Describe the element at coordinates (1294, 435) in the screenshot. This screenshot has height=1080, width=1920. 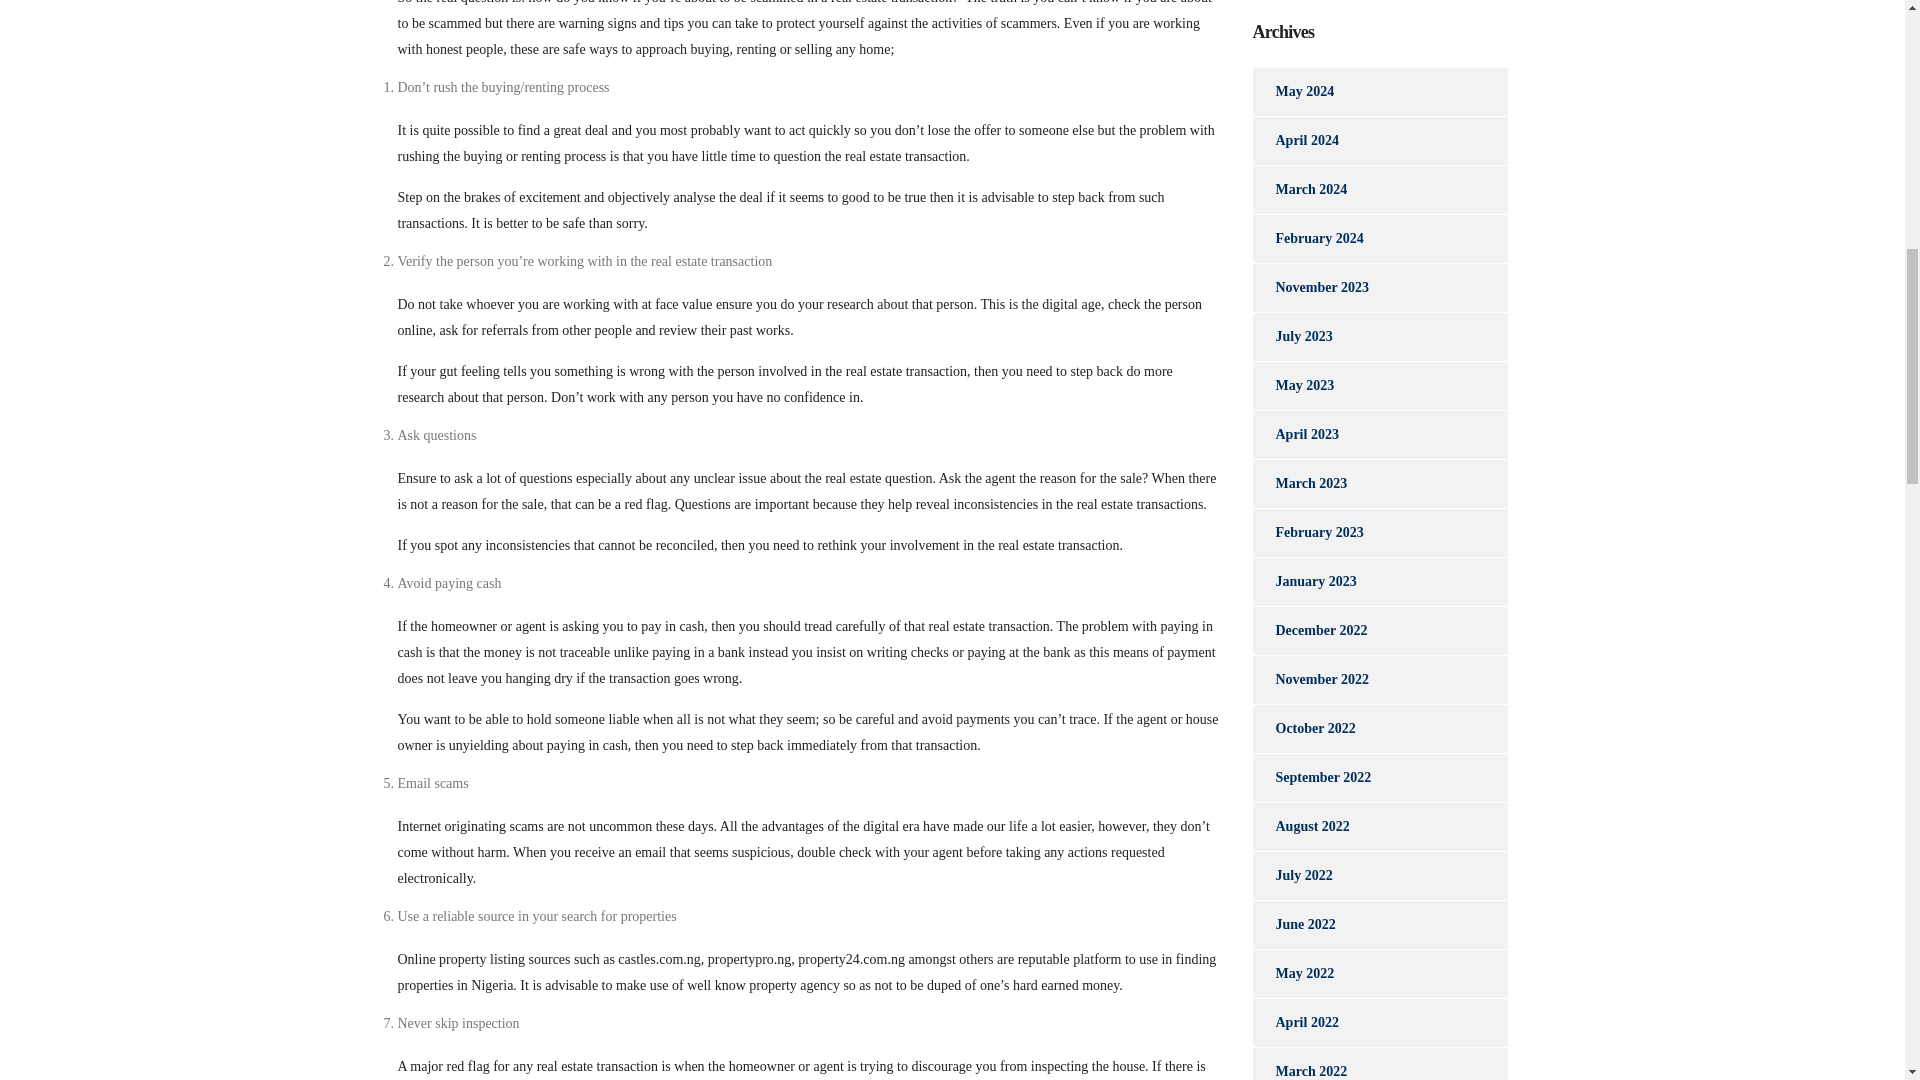
I see `April 2023` at that location.